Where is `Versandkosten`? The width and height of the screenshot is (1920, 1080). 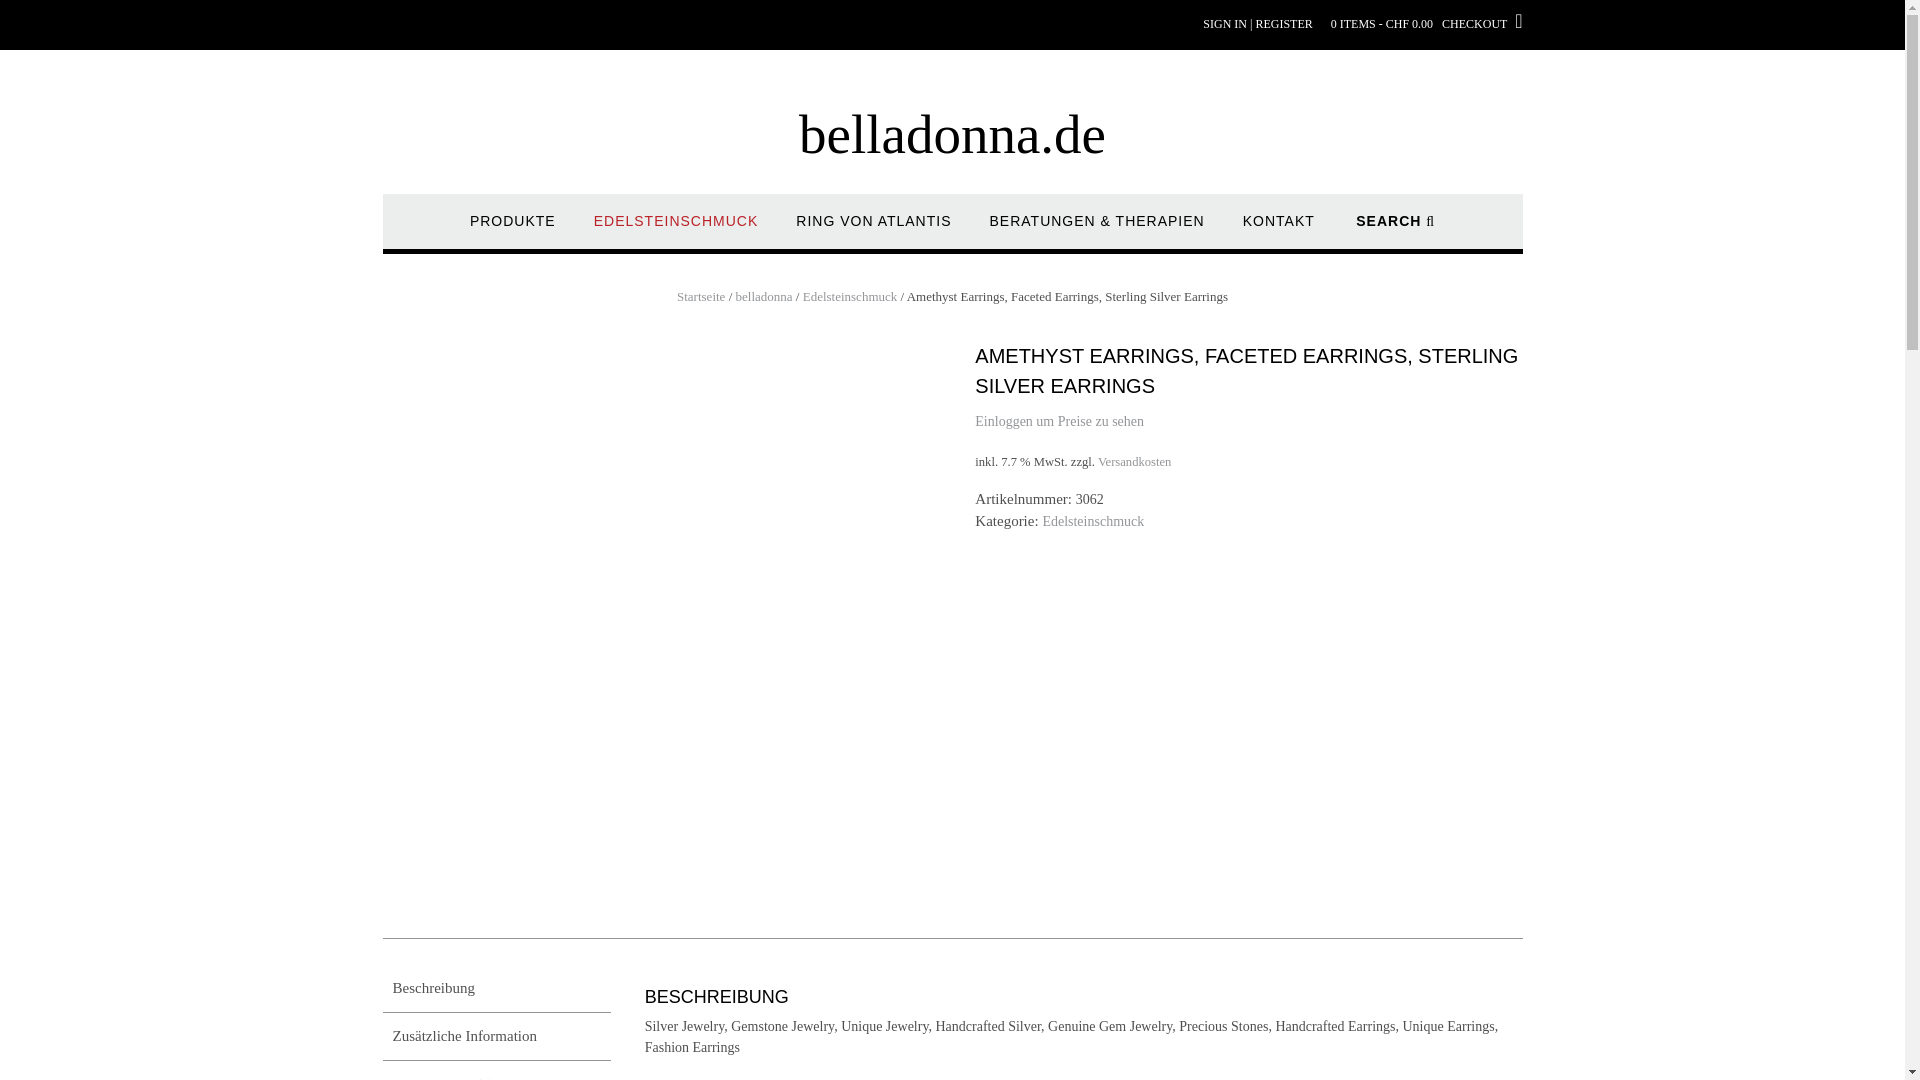 Versandkosten is located at coordinates (1134, 461).